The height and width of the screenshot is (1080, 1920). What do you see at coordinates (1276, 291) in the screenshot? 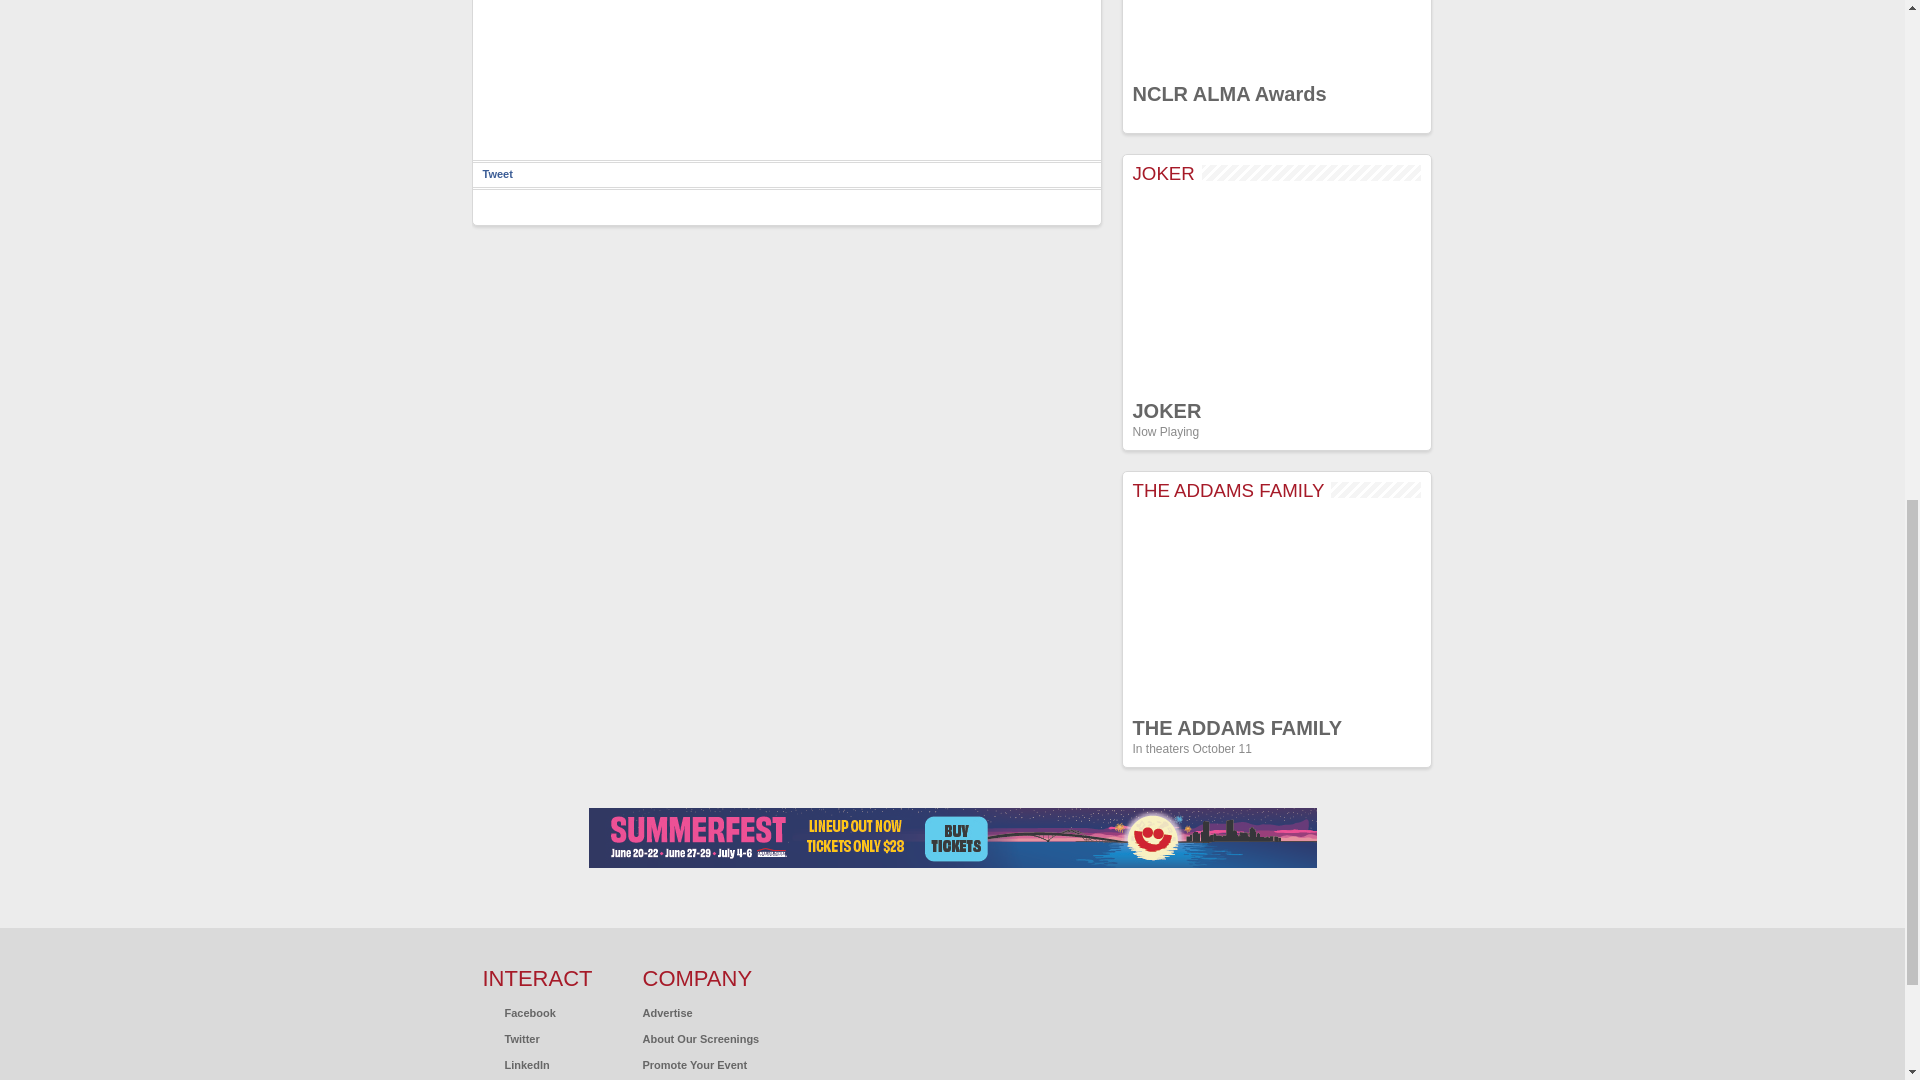
I see `YouTube video player` at bounding box center [1276, 291].